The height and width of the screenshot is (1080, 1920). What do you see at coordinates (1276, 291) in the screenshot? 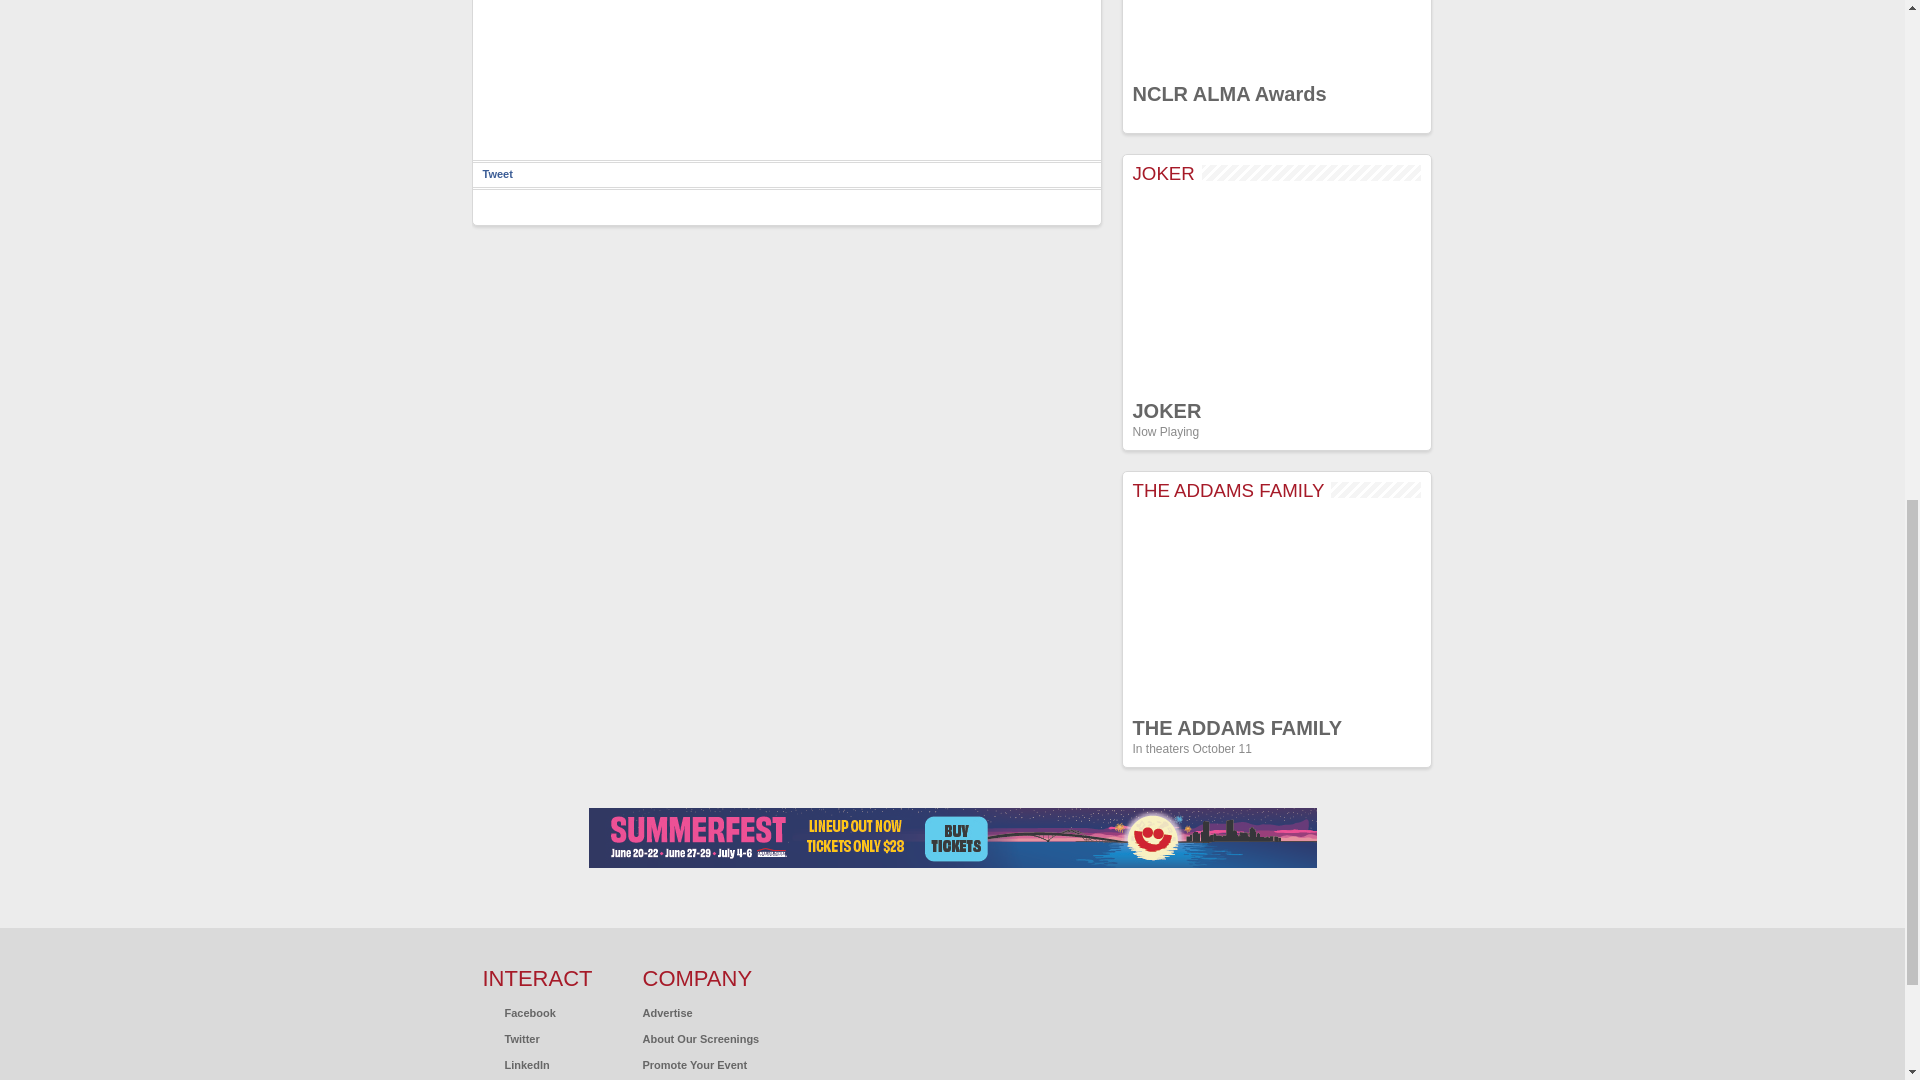
I see `YouTube video player` at bounding box center [1276, 291].